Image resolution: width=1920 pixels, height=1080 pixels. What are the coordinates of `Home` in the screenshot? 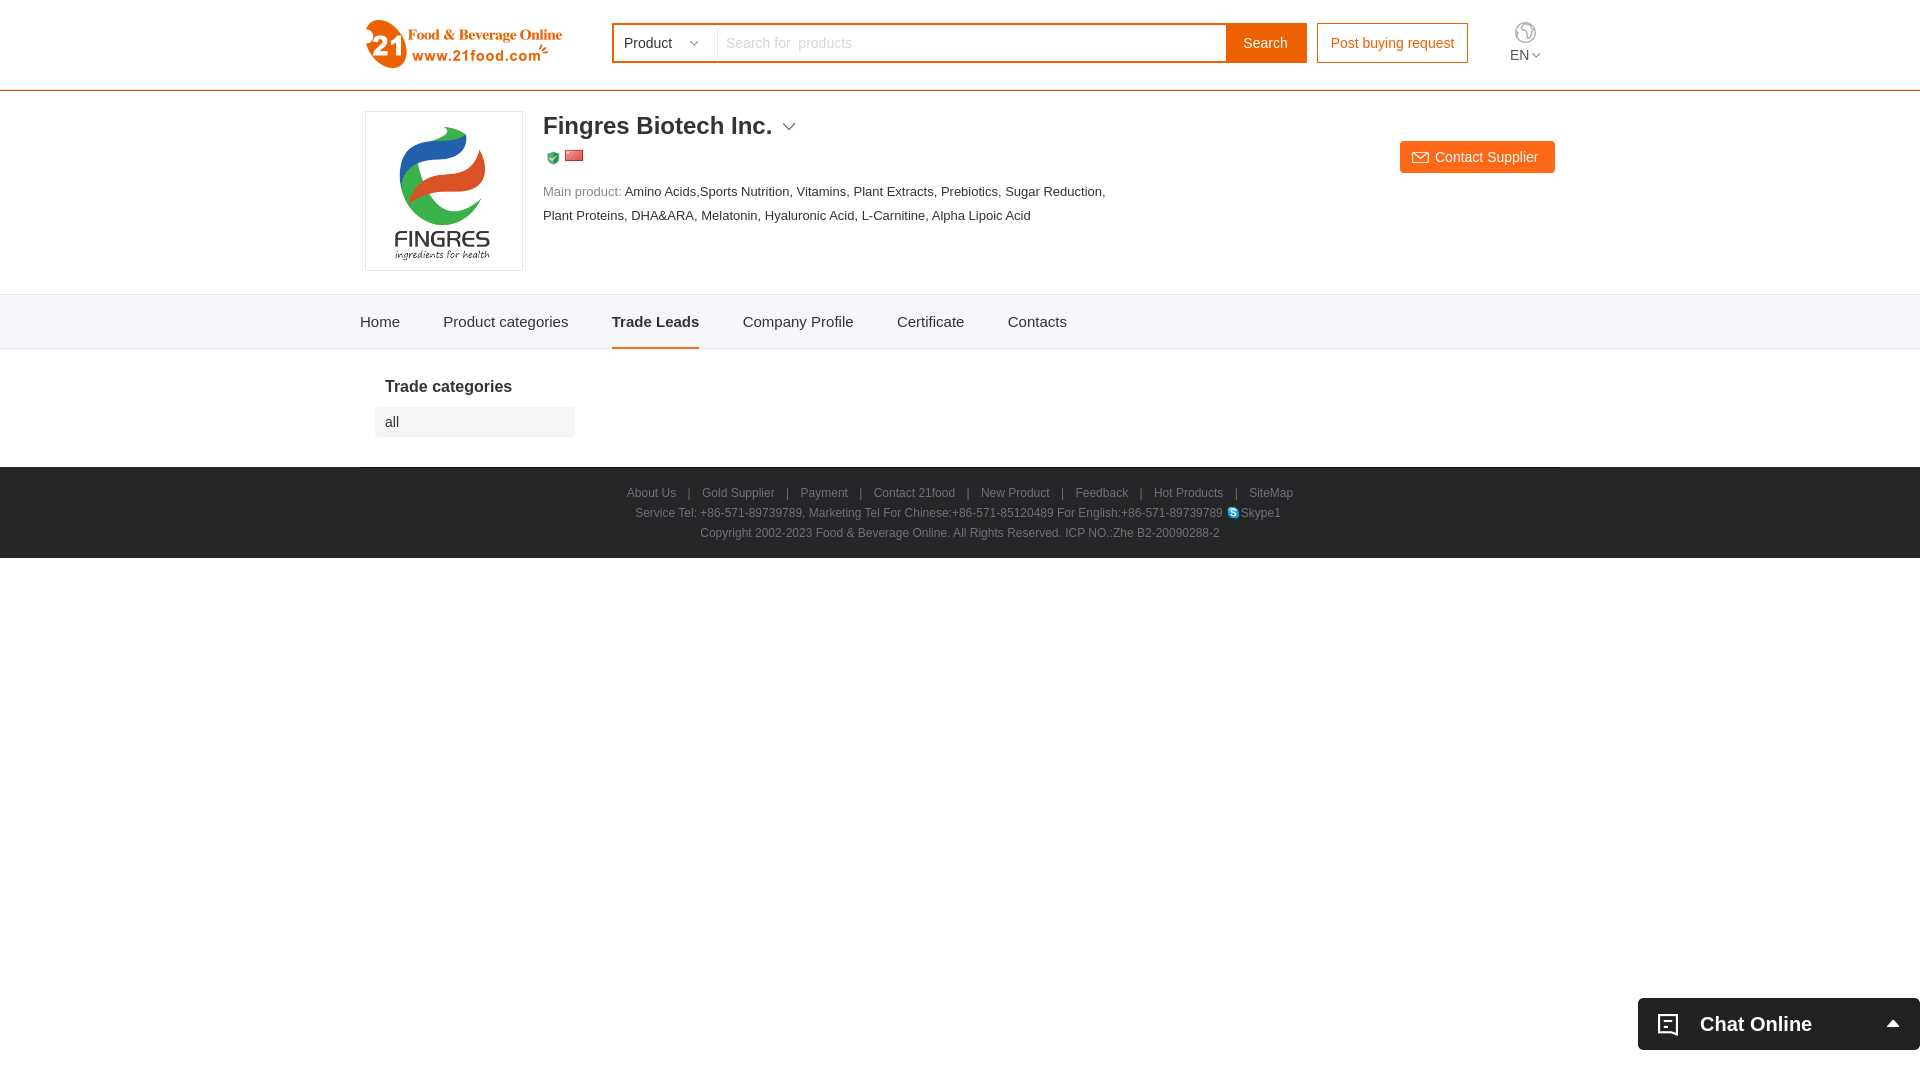 It's located at (380, 322).